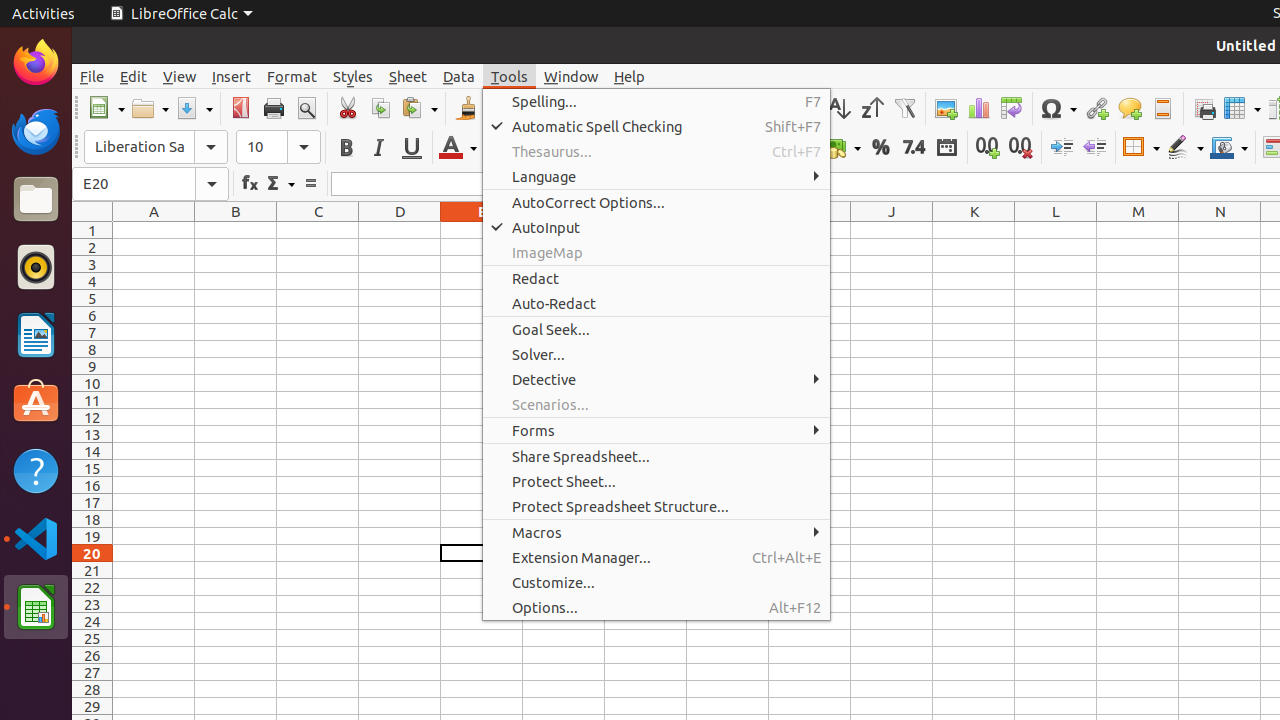  What do you see at coordinates (1056, 230) in the screenshot?
I see `L1` at bounding box center [1056, 230].